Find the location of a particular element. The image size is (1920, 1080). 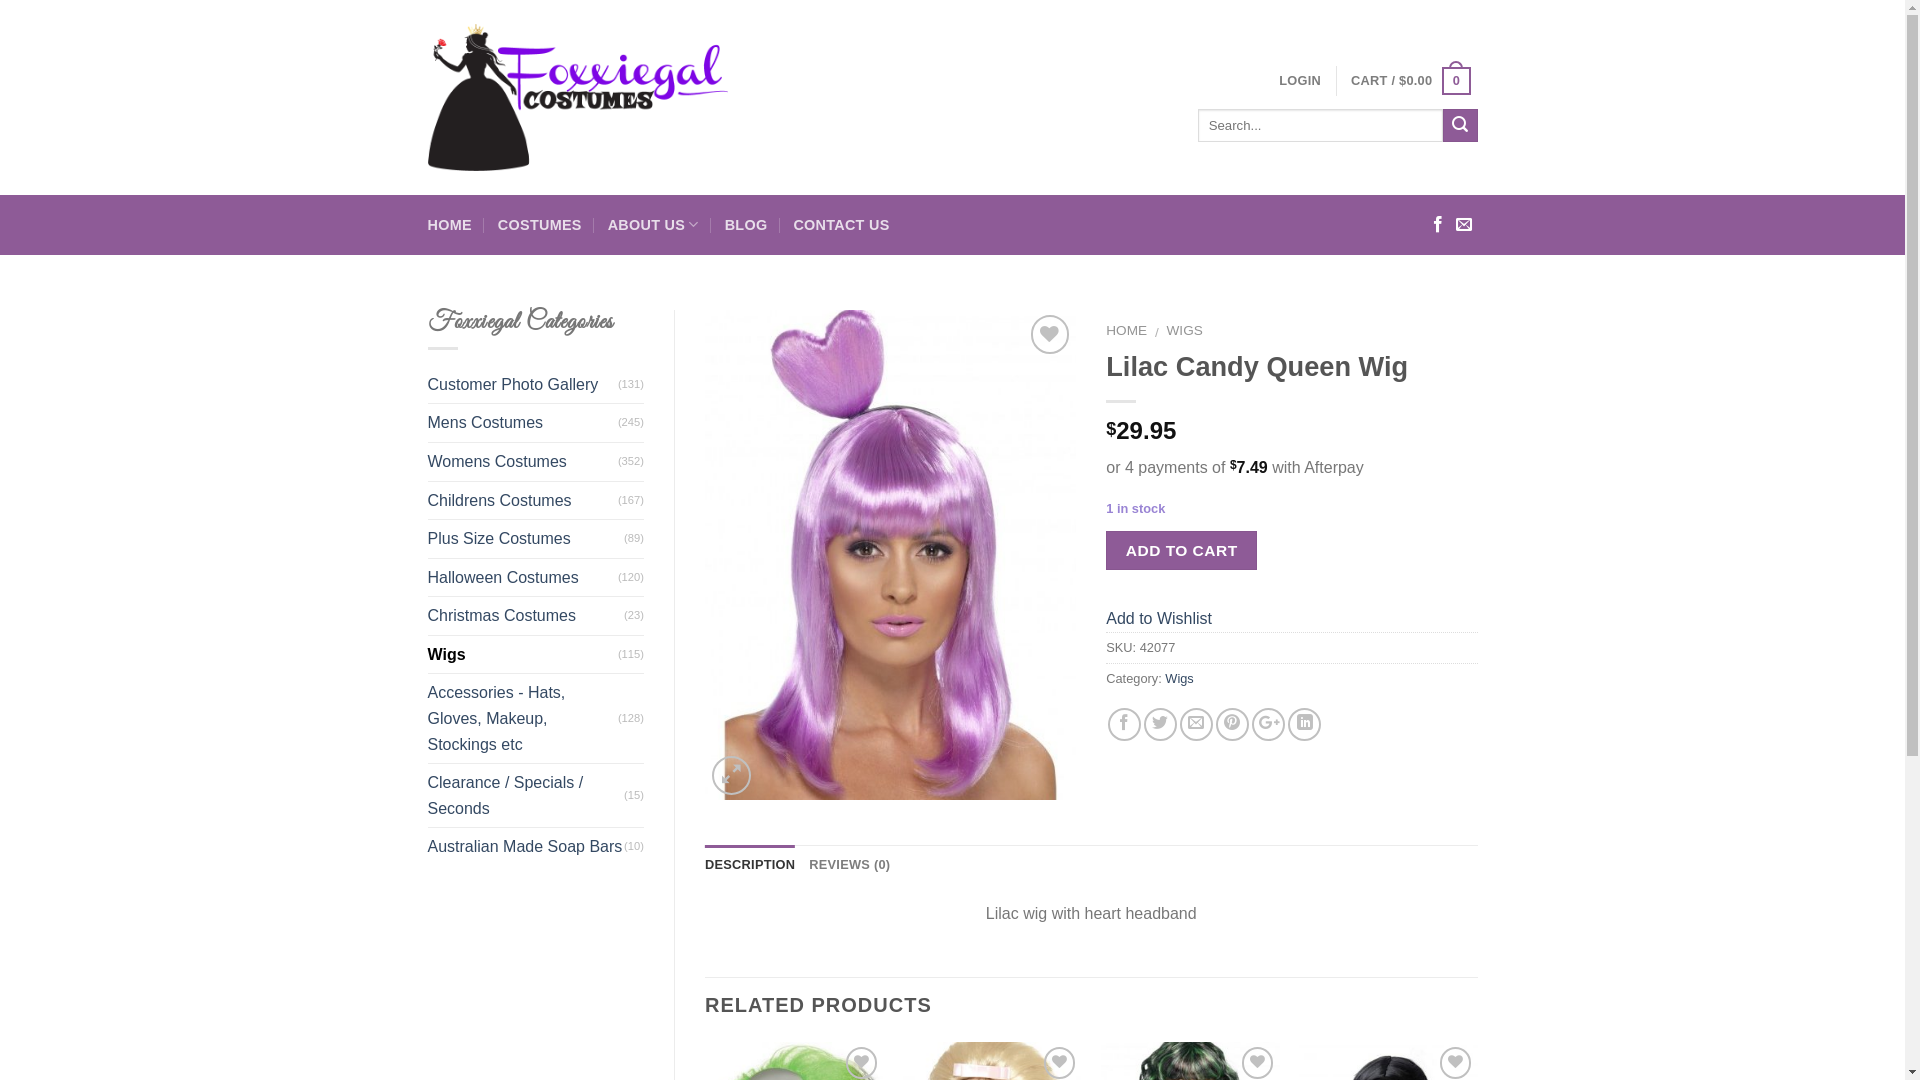

REVIEWS (0) is located at coordinates (850, 865).